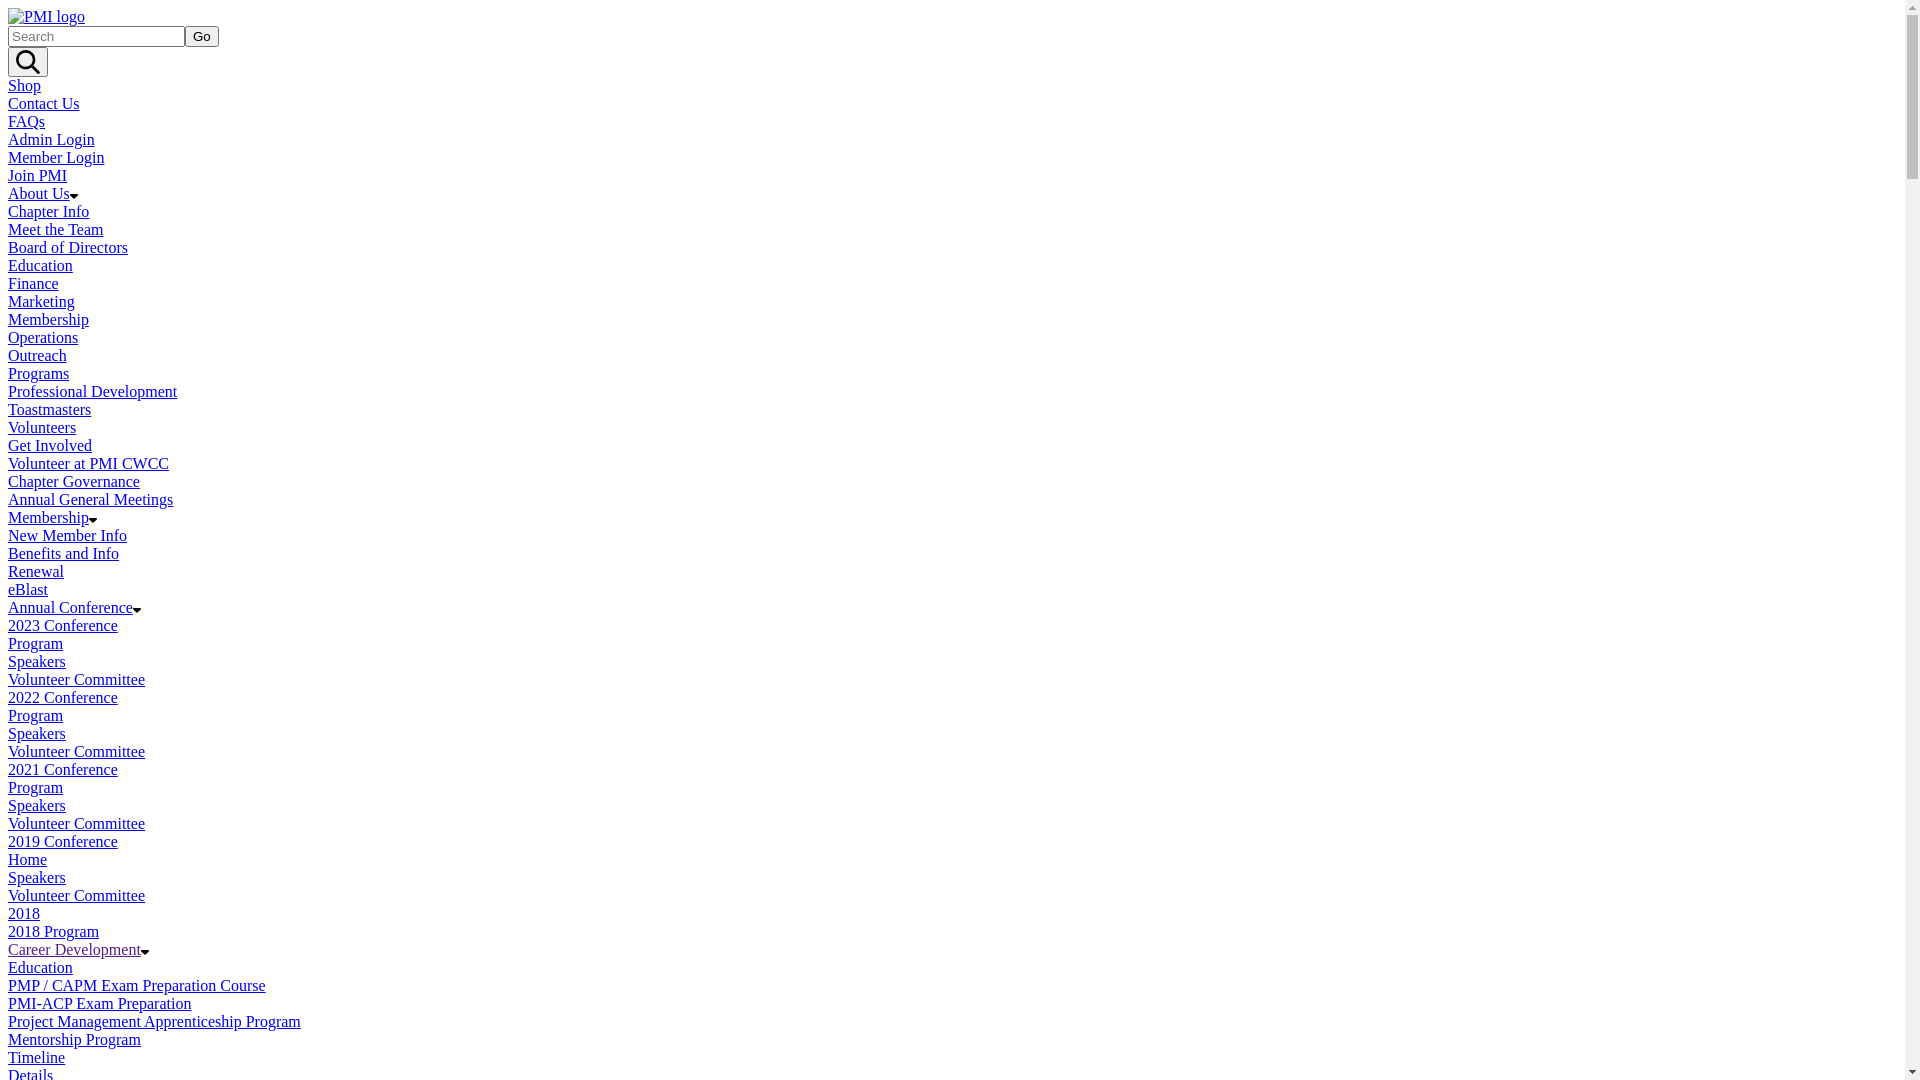  I want to click on Marketing, so click(42, 302).